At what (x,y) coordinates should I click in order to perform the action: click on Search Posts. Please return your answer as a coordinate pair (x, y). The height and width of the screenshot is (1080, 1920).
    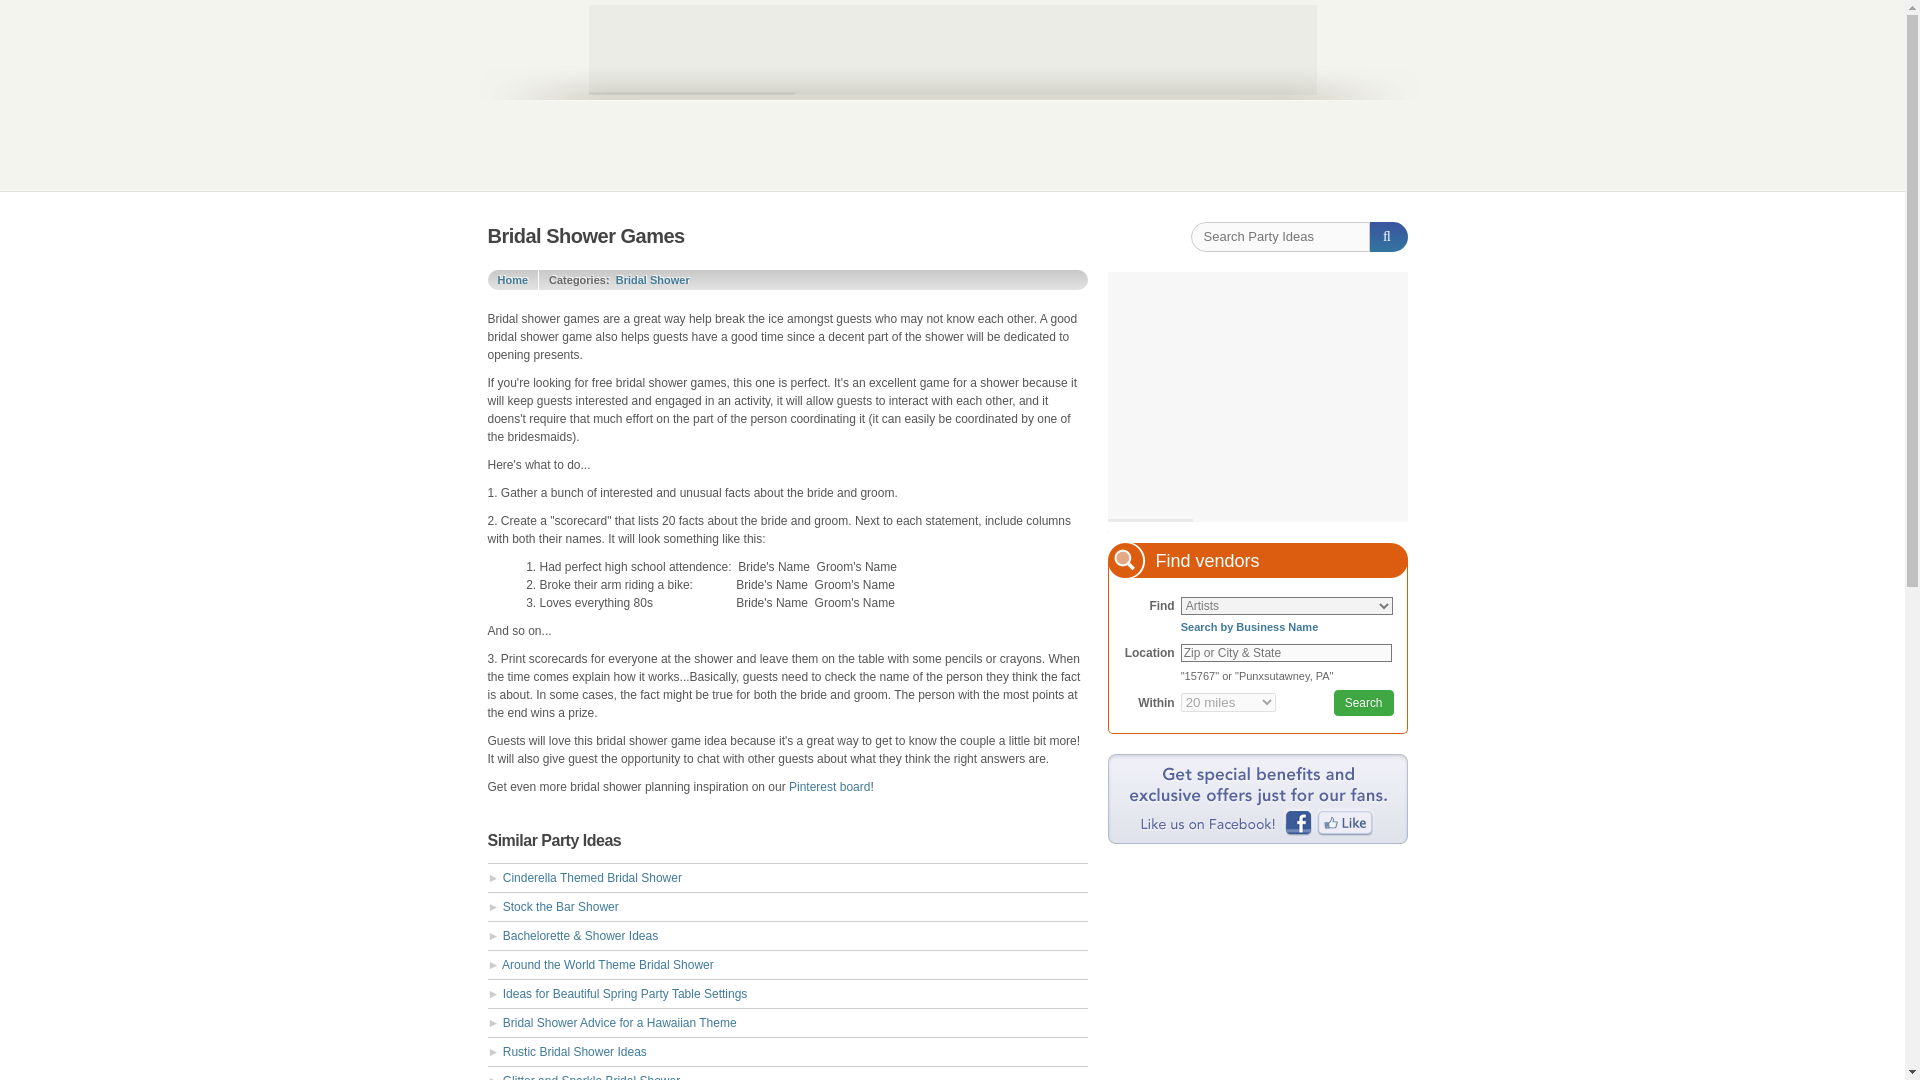
    Looking at the image, I should click on (1388, 236).